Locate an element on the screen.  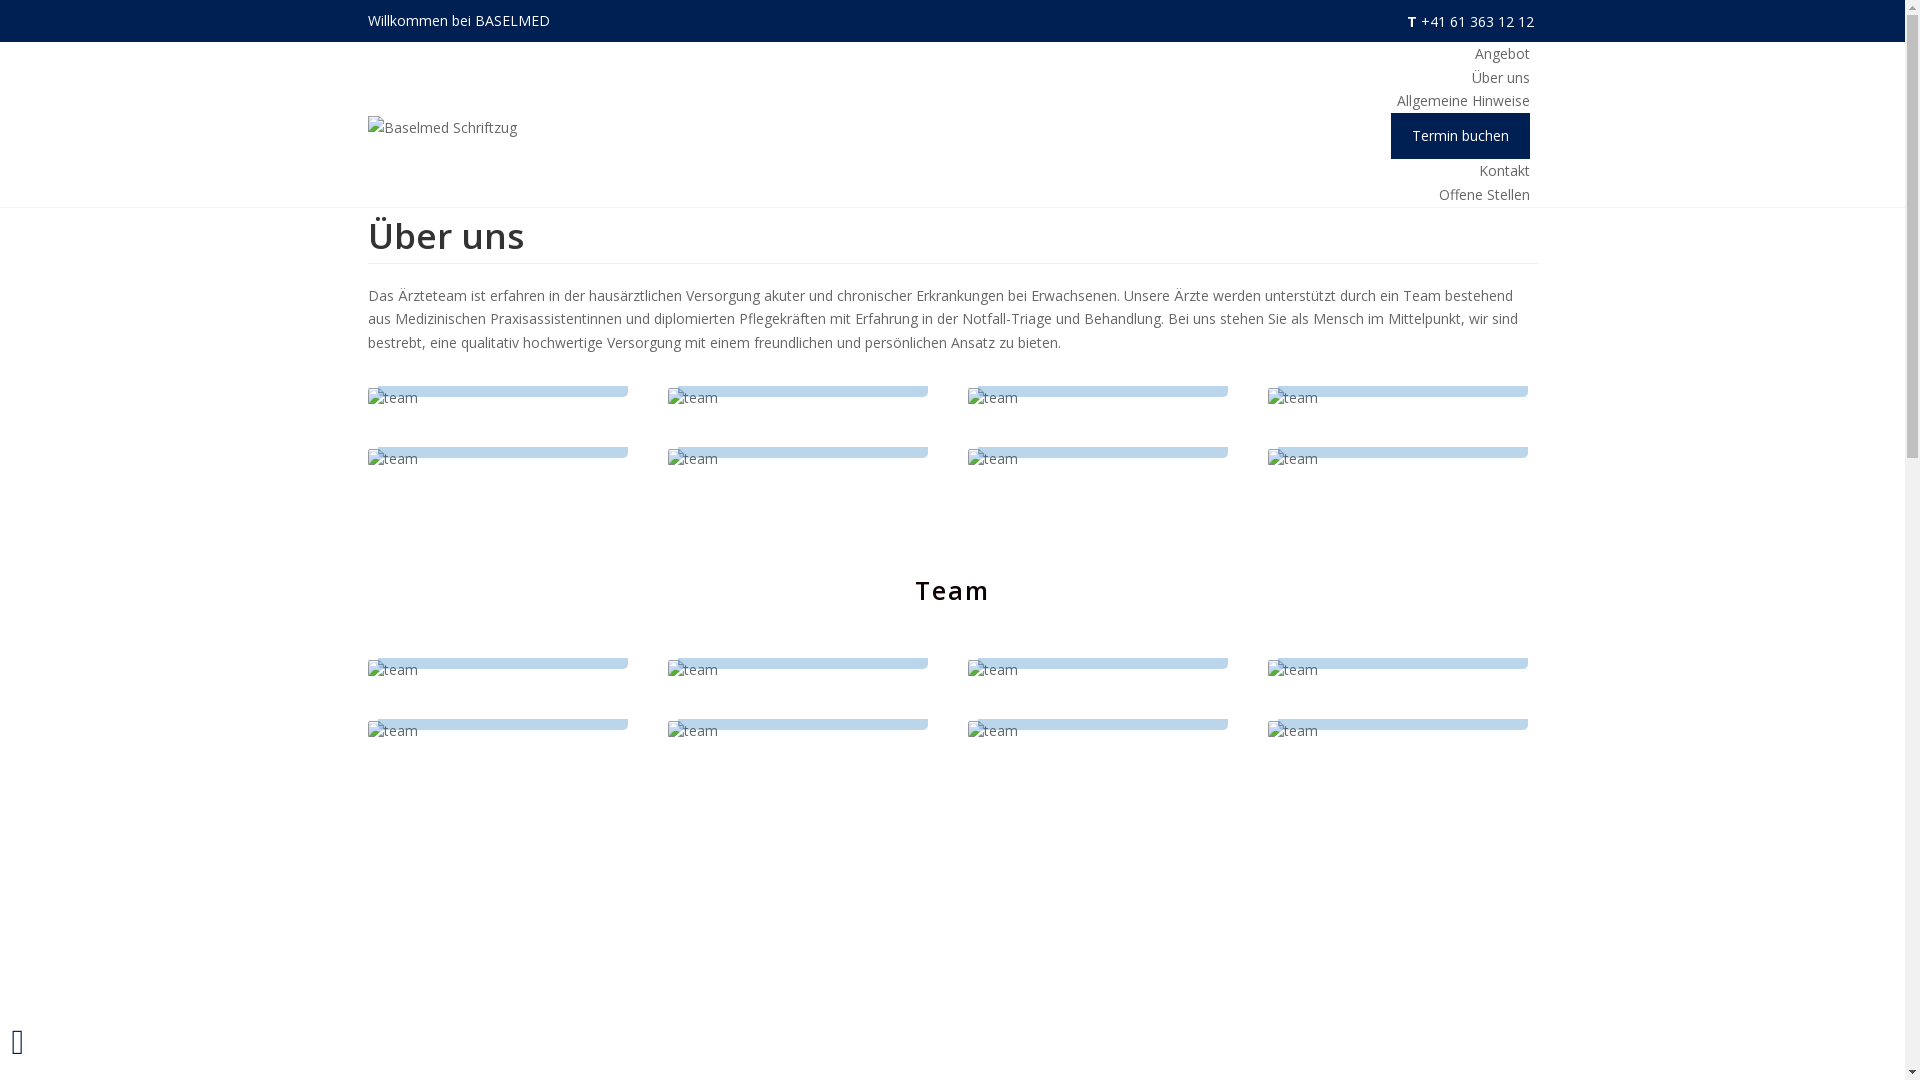
LISA FITZ is located at coordinates (1103, 700).